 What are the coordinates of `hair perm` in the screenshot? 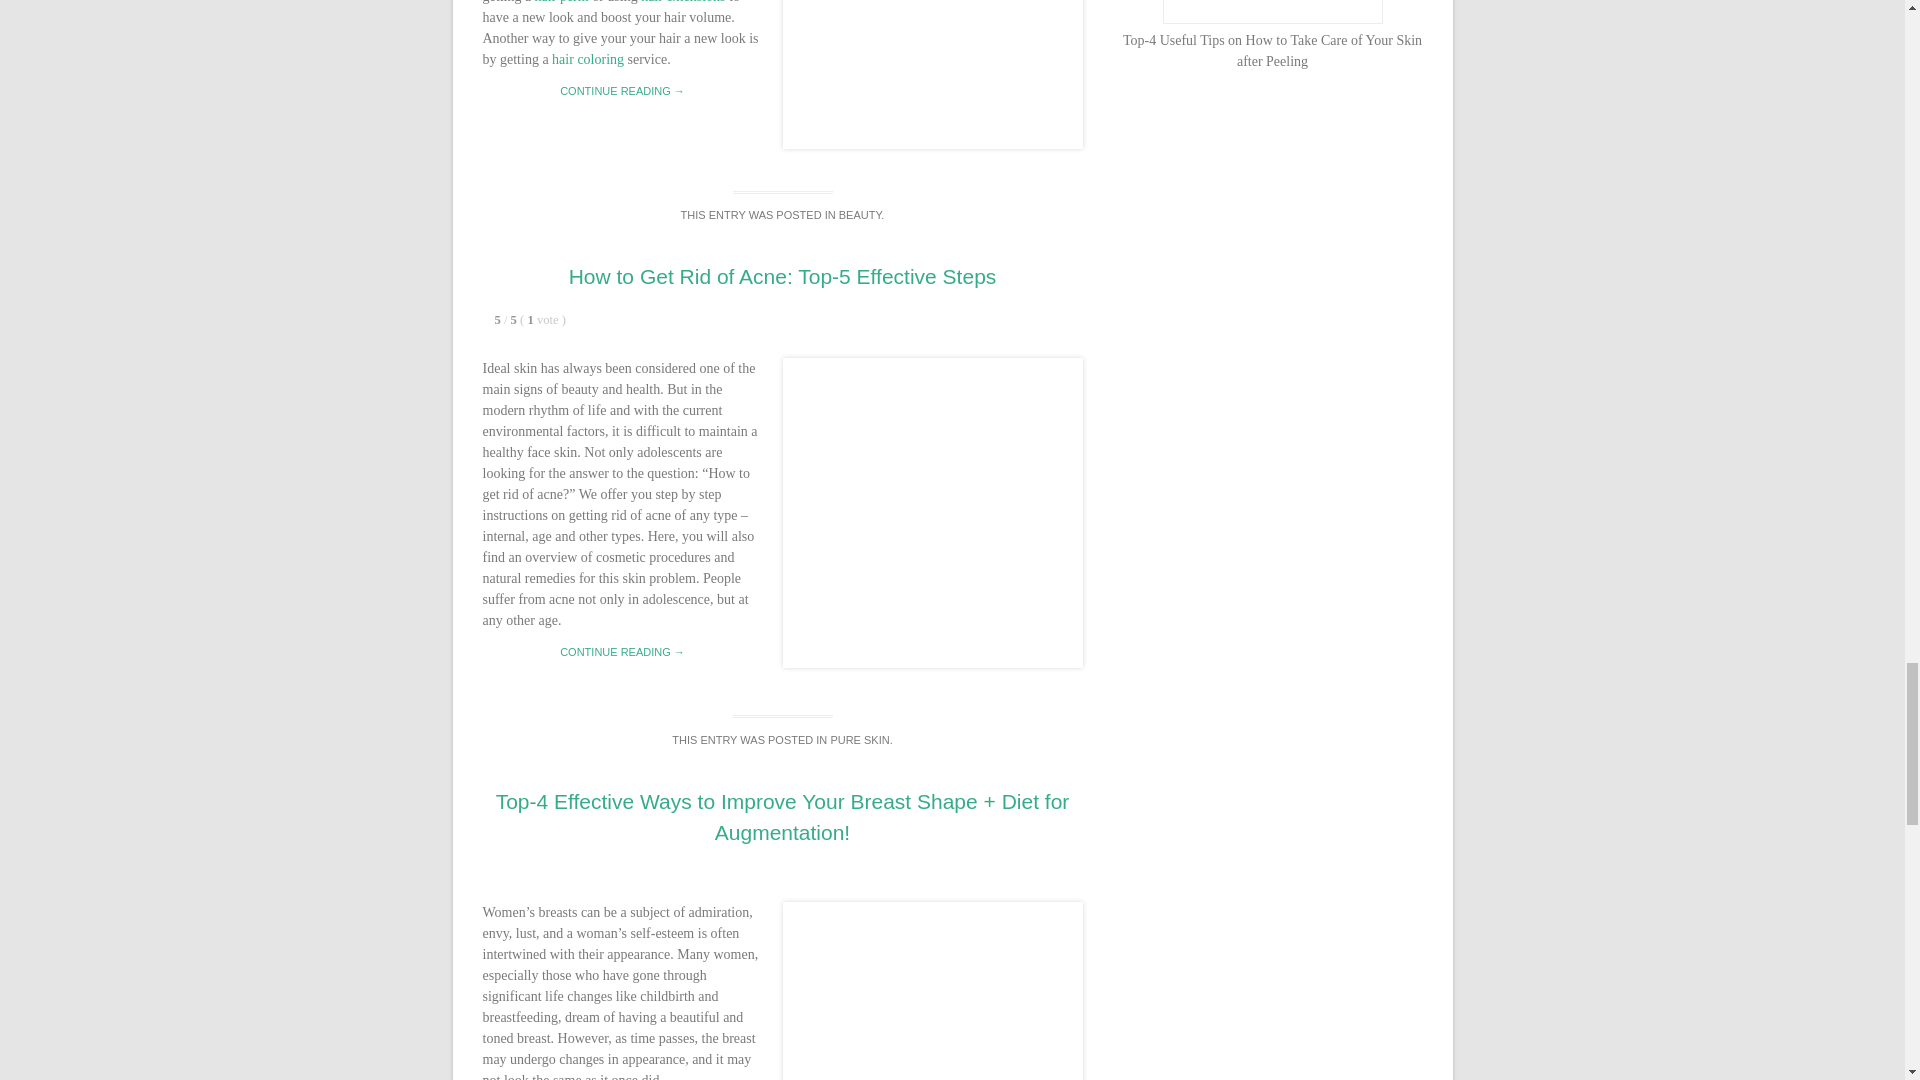 It's located at (562, 2).